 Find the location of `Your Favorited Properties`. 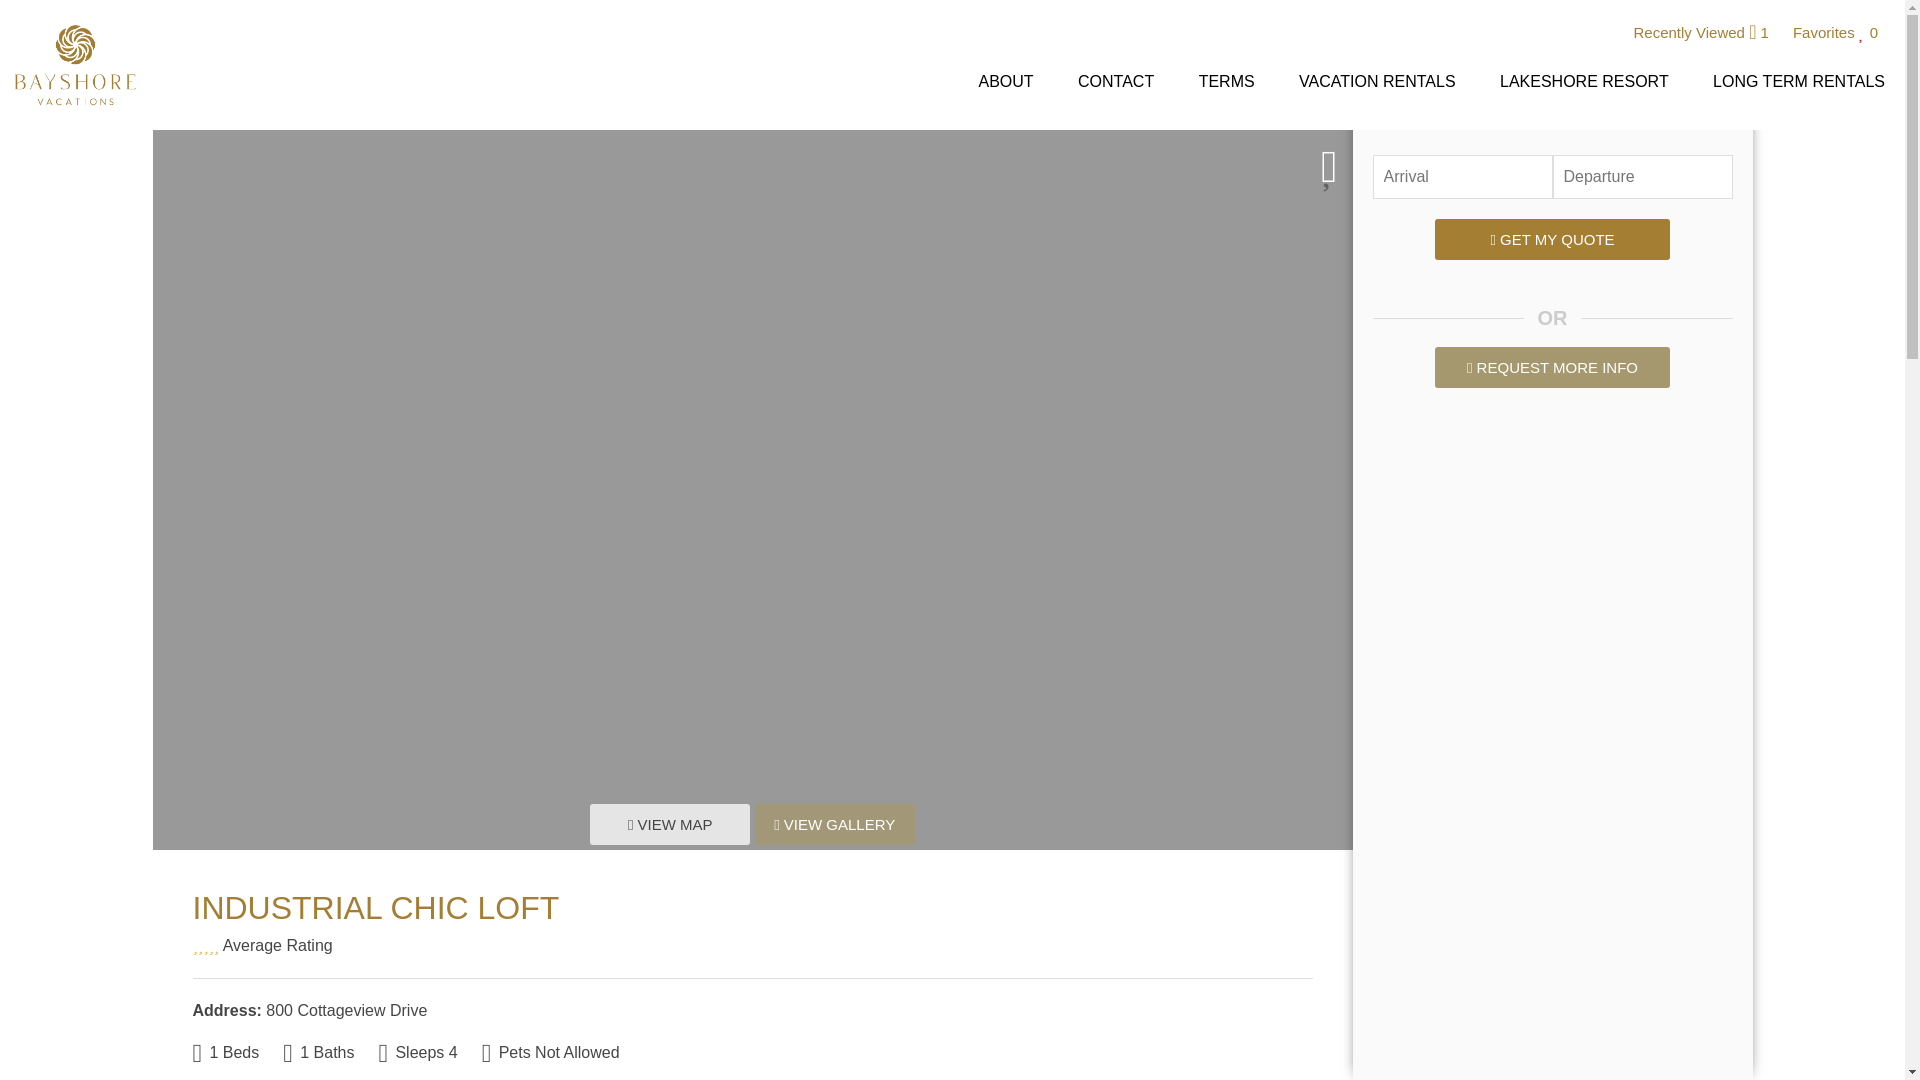

Your Favorited Properties is located at coordinates (1835, 32).